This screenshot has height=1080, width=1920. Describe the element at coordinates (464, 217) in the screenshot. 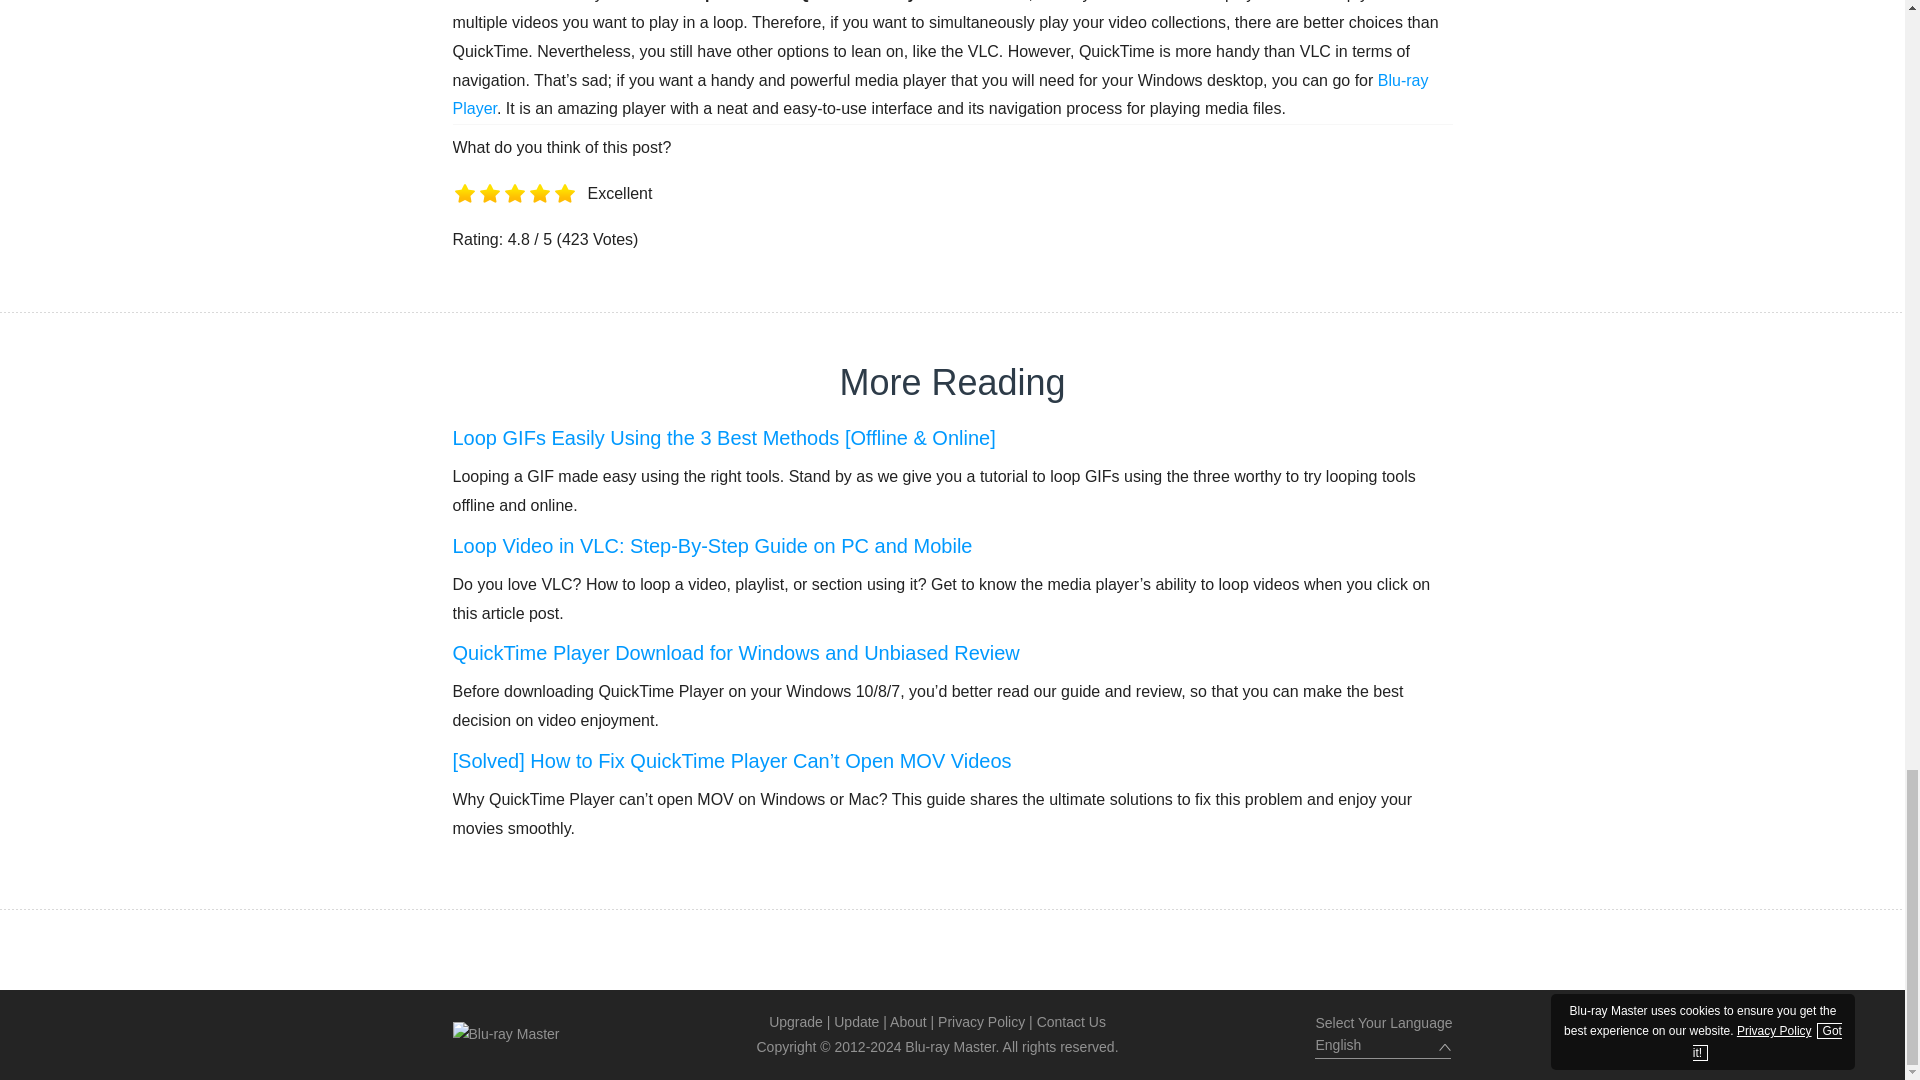

I see `1` at that location.